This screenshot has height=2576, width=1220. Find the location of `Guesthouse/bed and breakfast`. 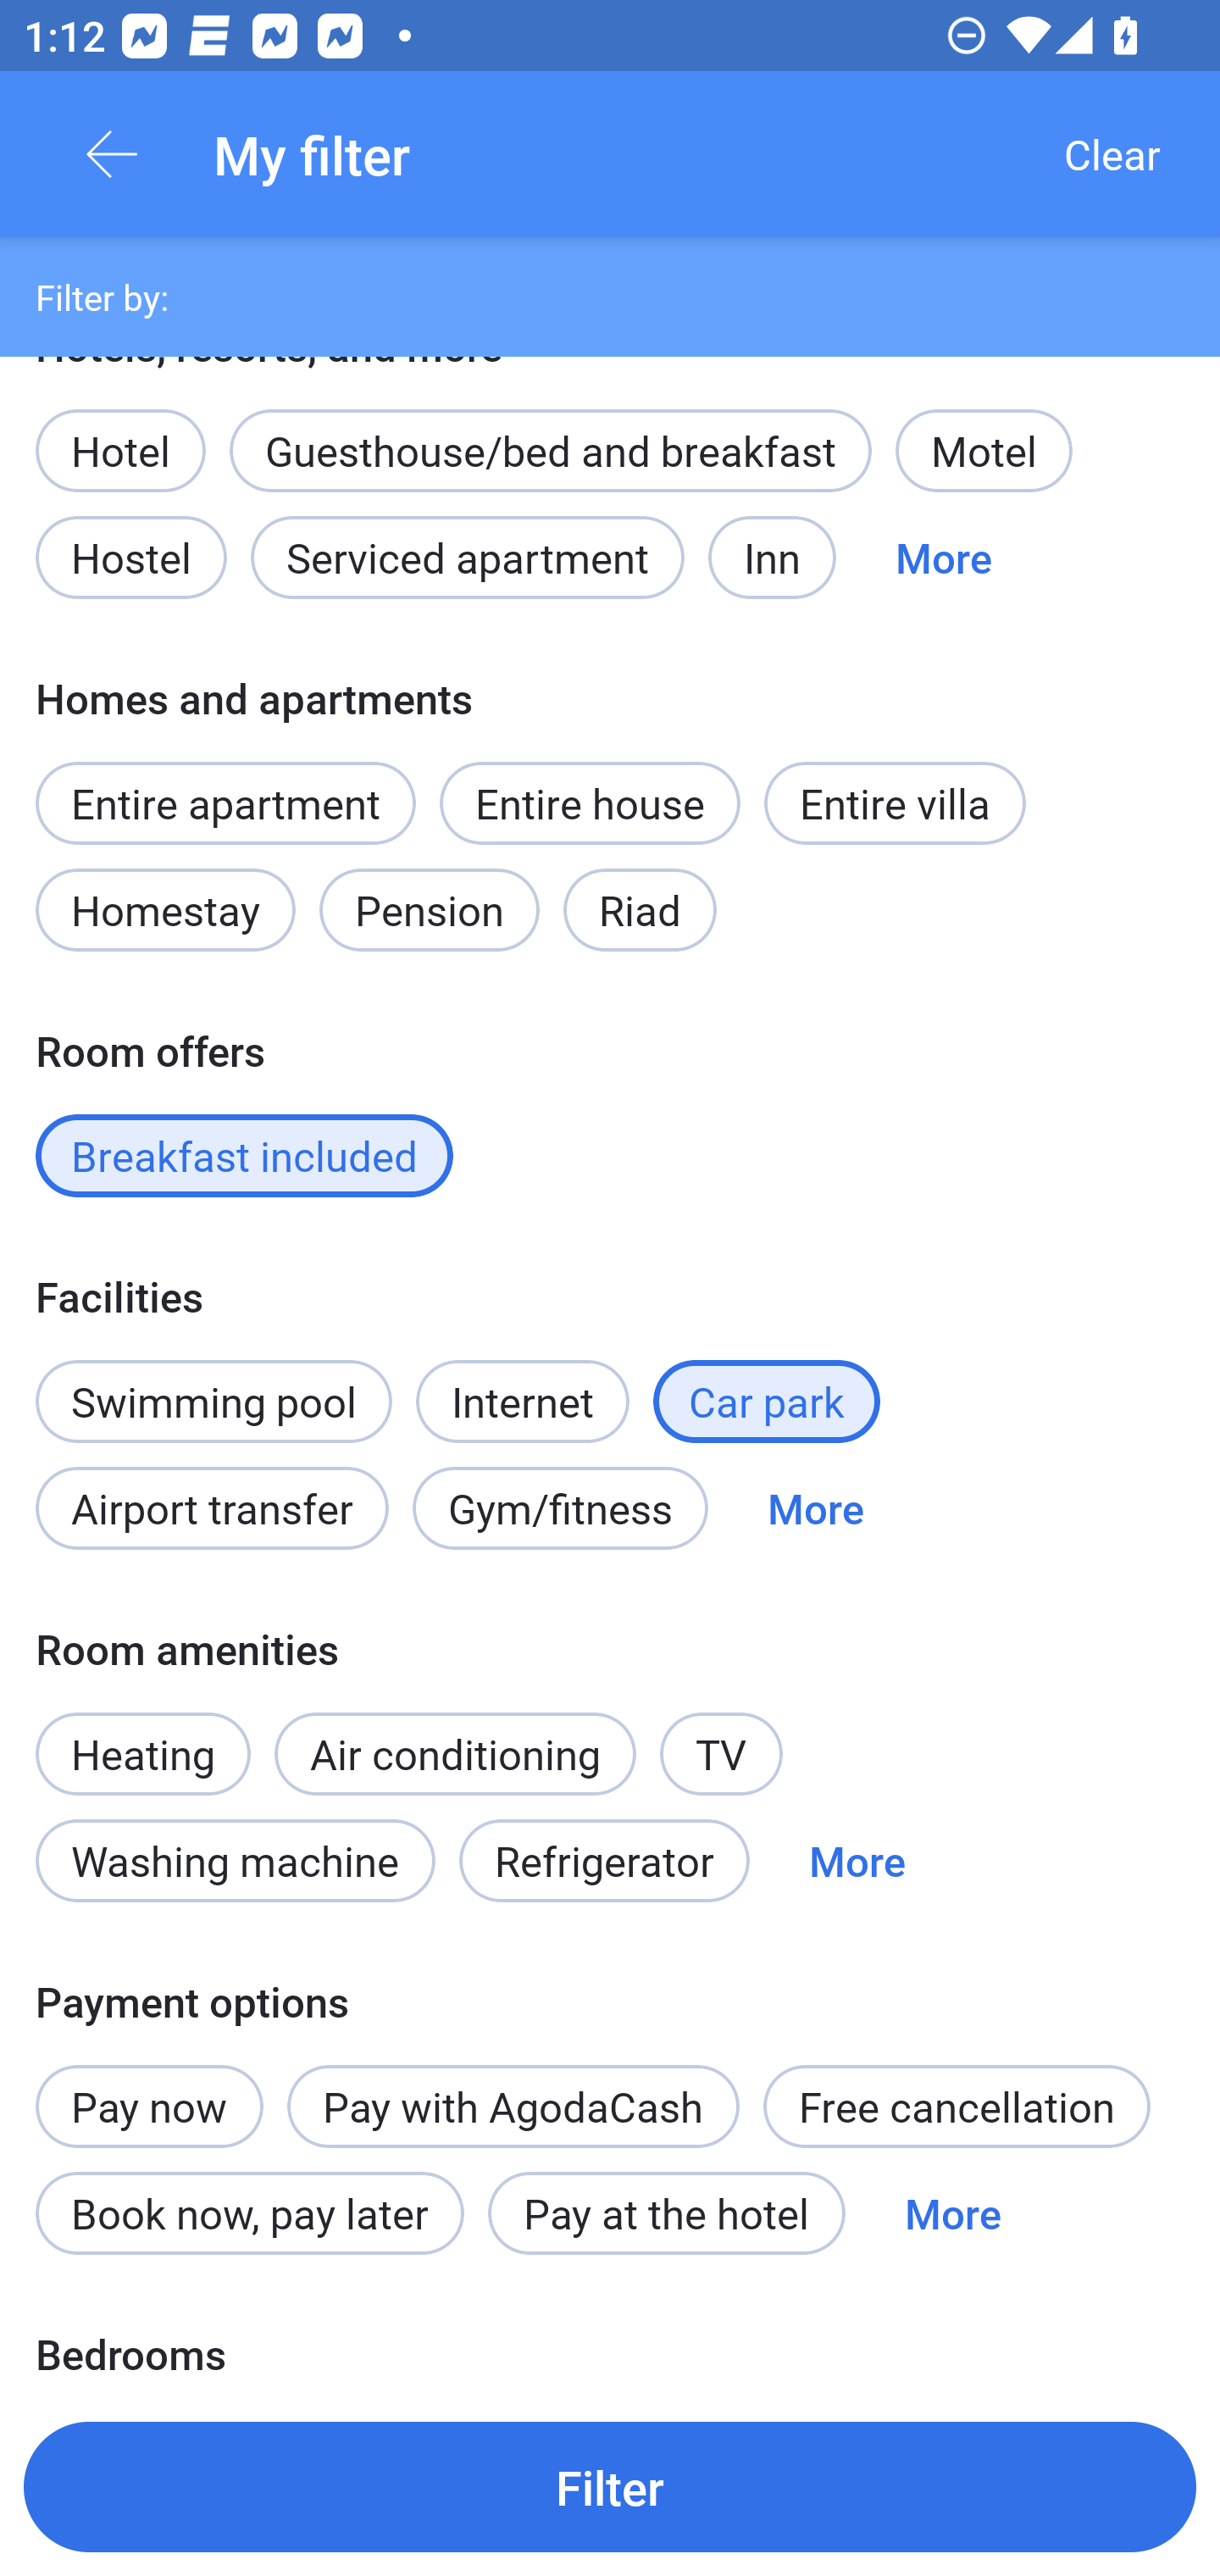

Guesthouse/bed and breakfast is located at coordinates (551, 451).